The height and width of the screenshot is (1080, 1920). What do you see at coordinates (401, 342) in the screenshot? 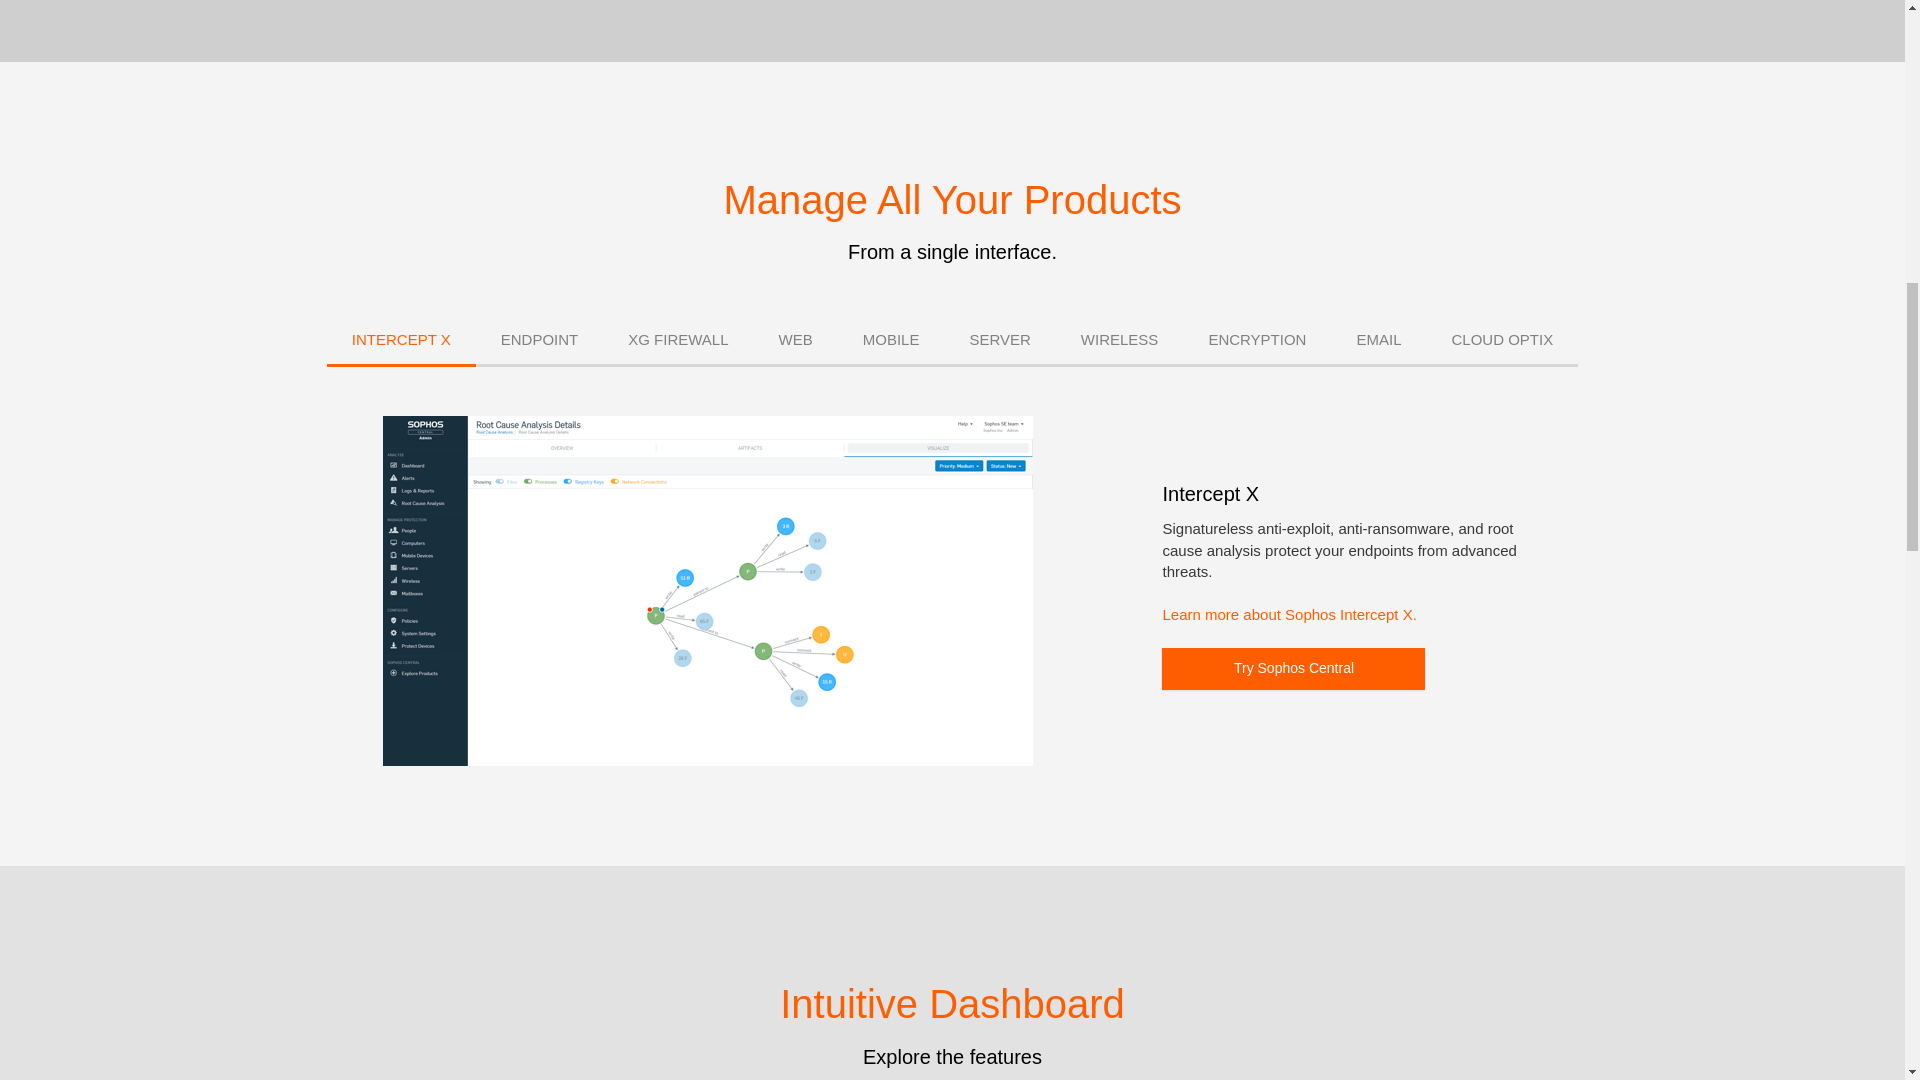
I see `INTERCEPT X` at bounding box center [401, 342].